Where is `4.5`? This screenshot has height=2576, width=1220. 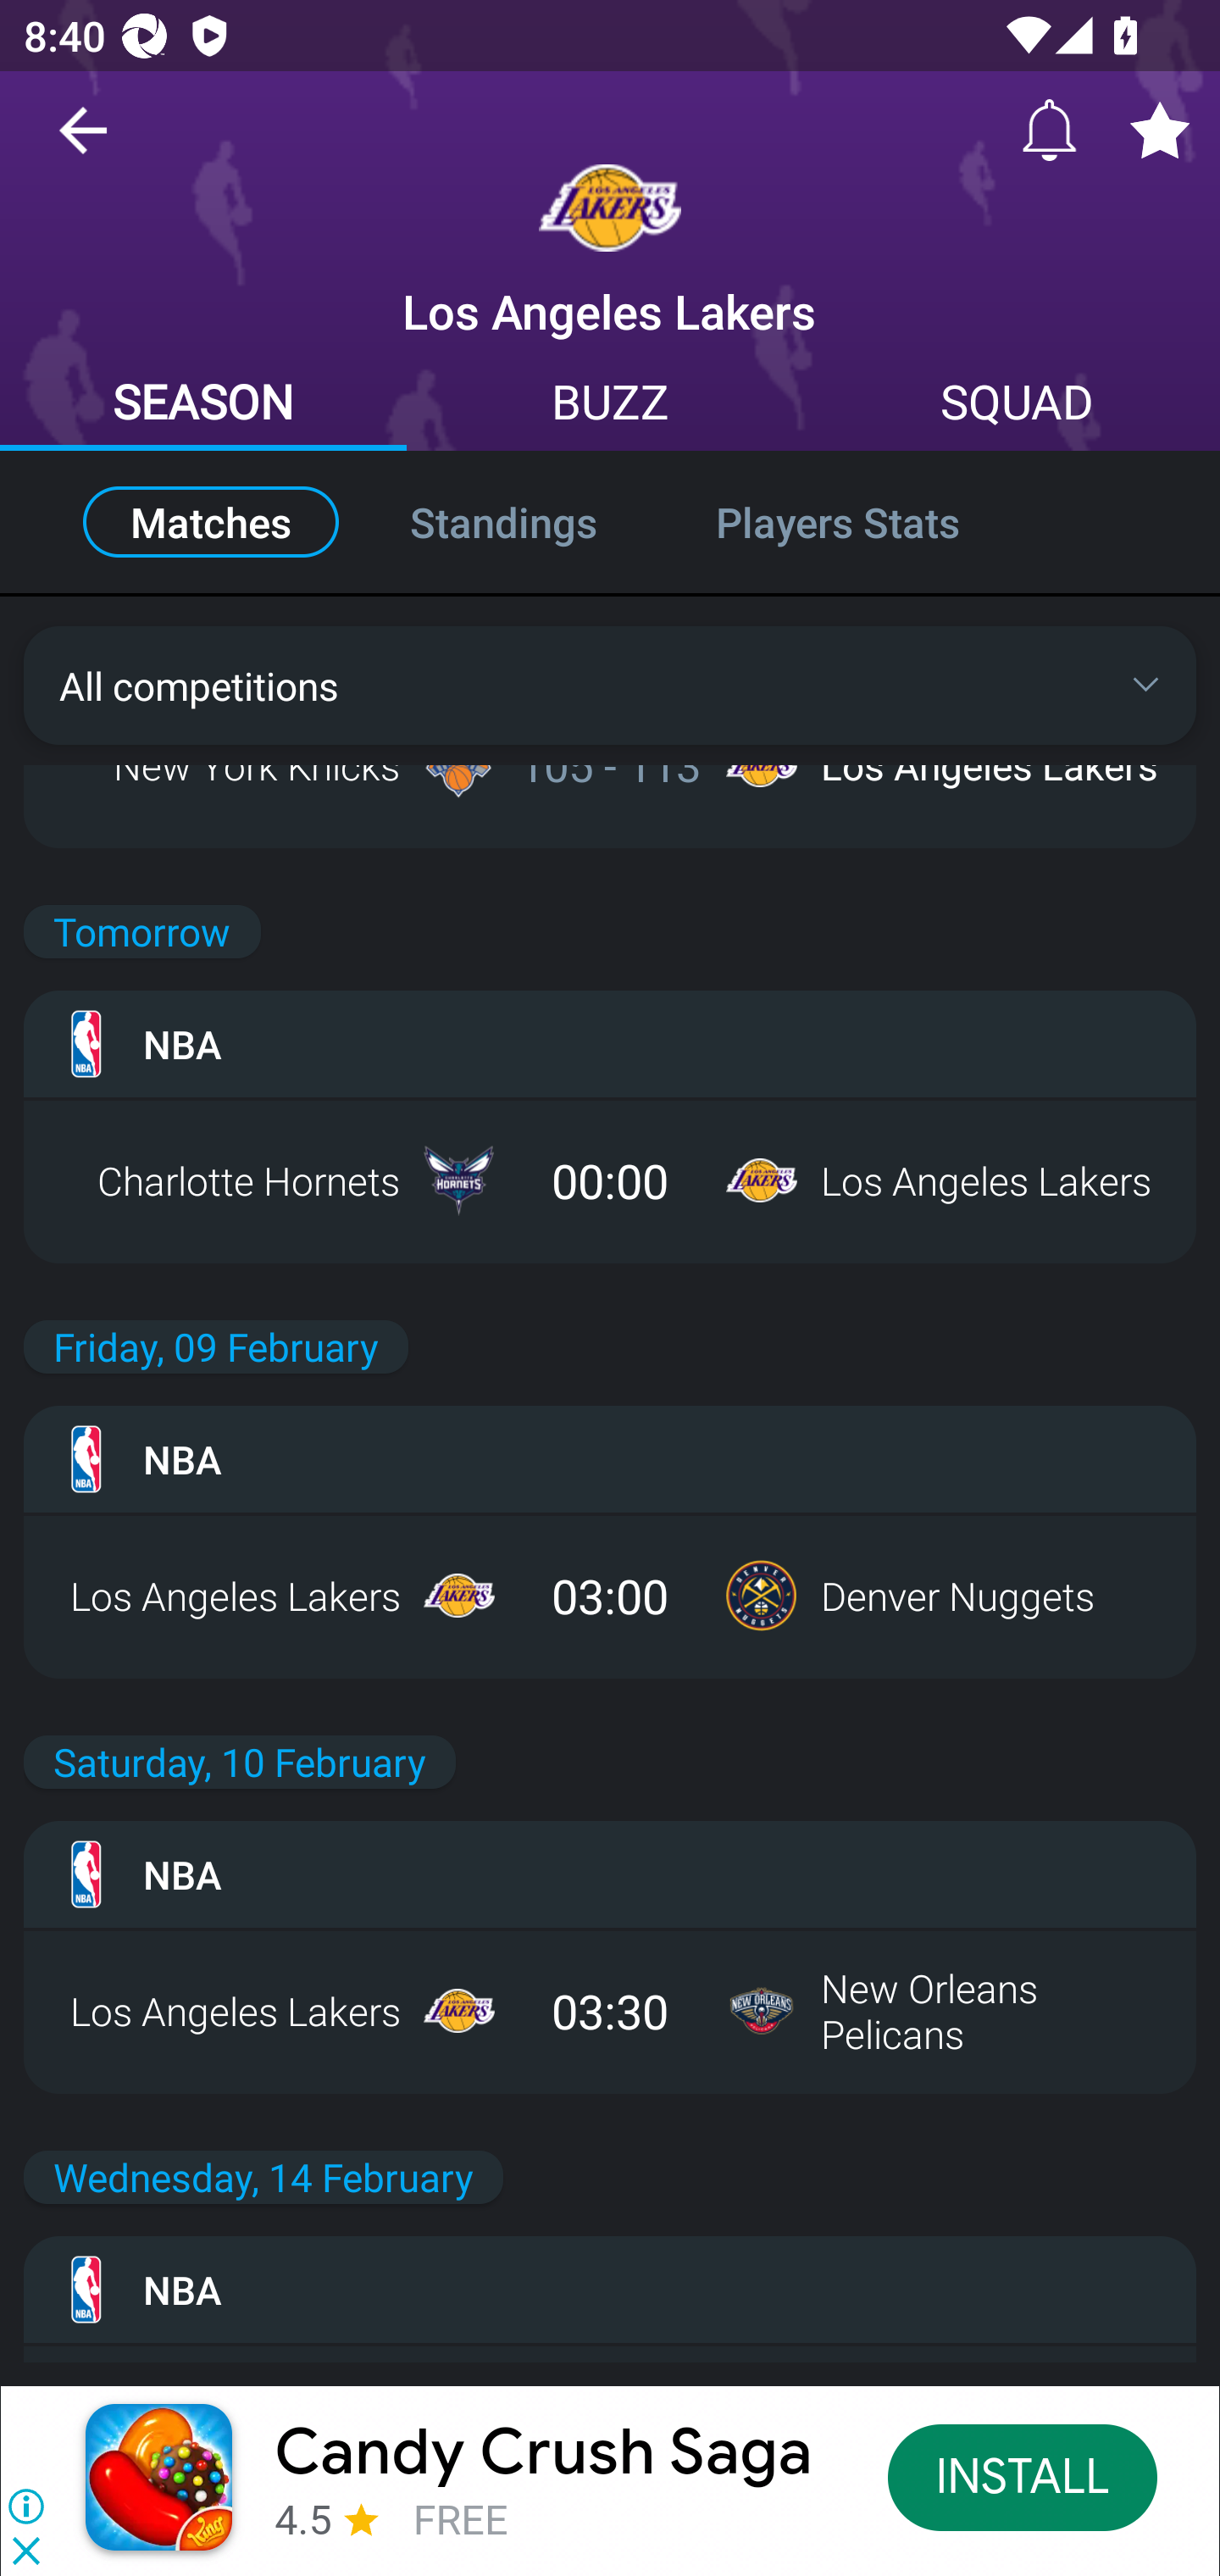
4.5 is located at coordinates (303, 2518).